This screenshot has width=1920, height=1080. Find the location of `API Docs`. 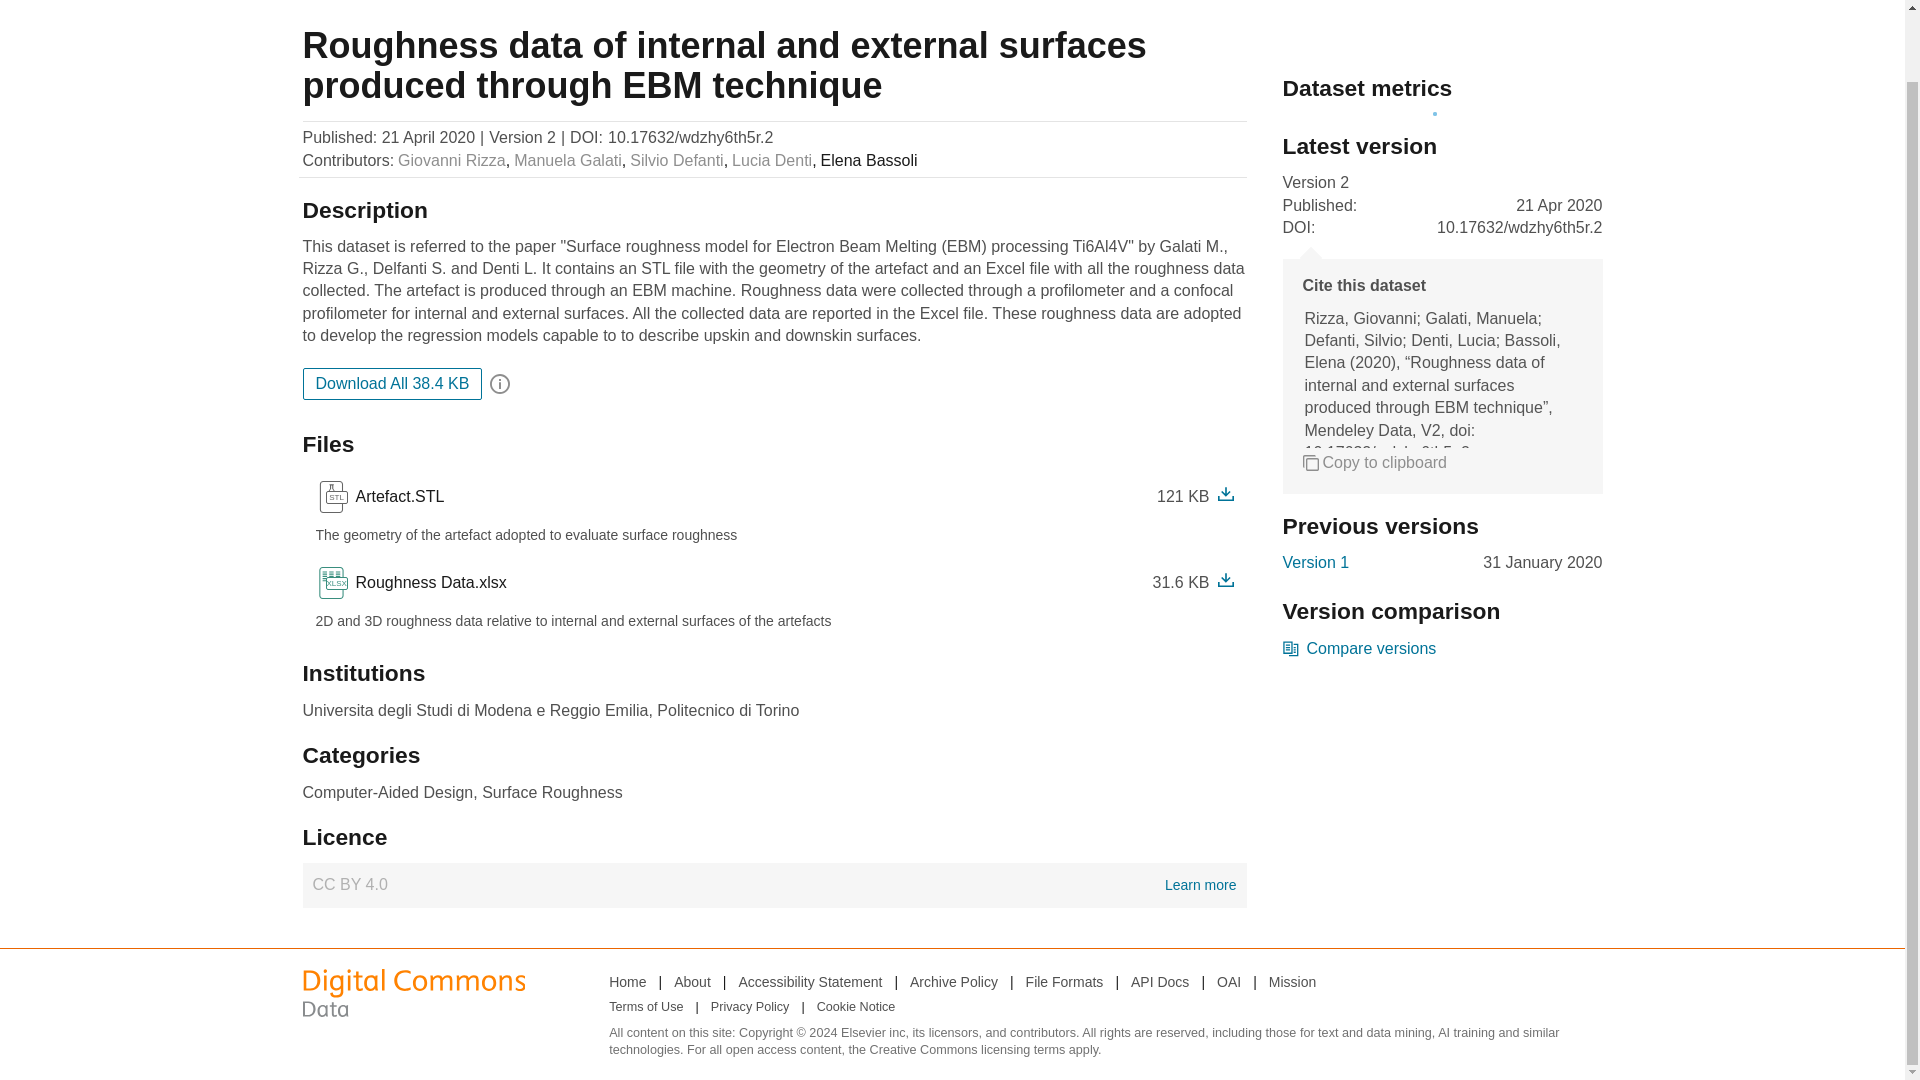

API Docs is located at coordinates (626, 981).